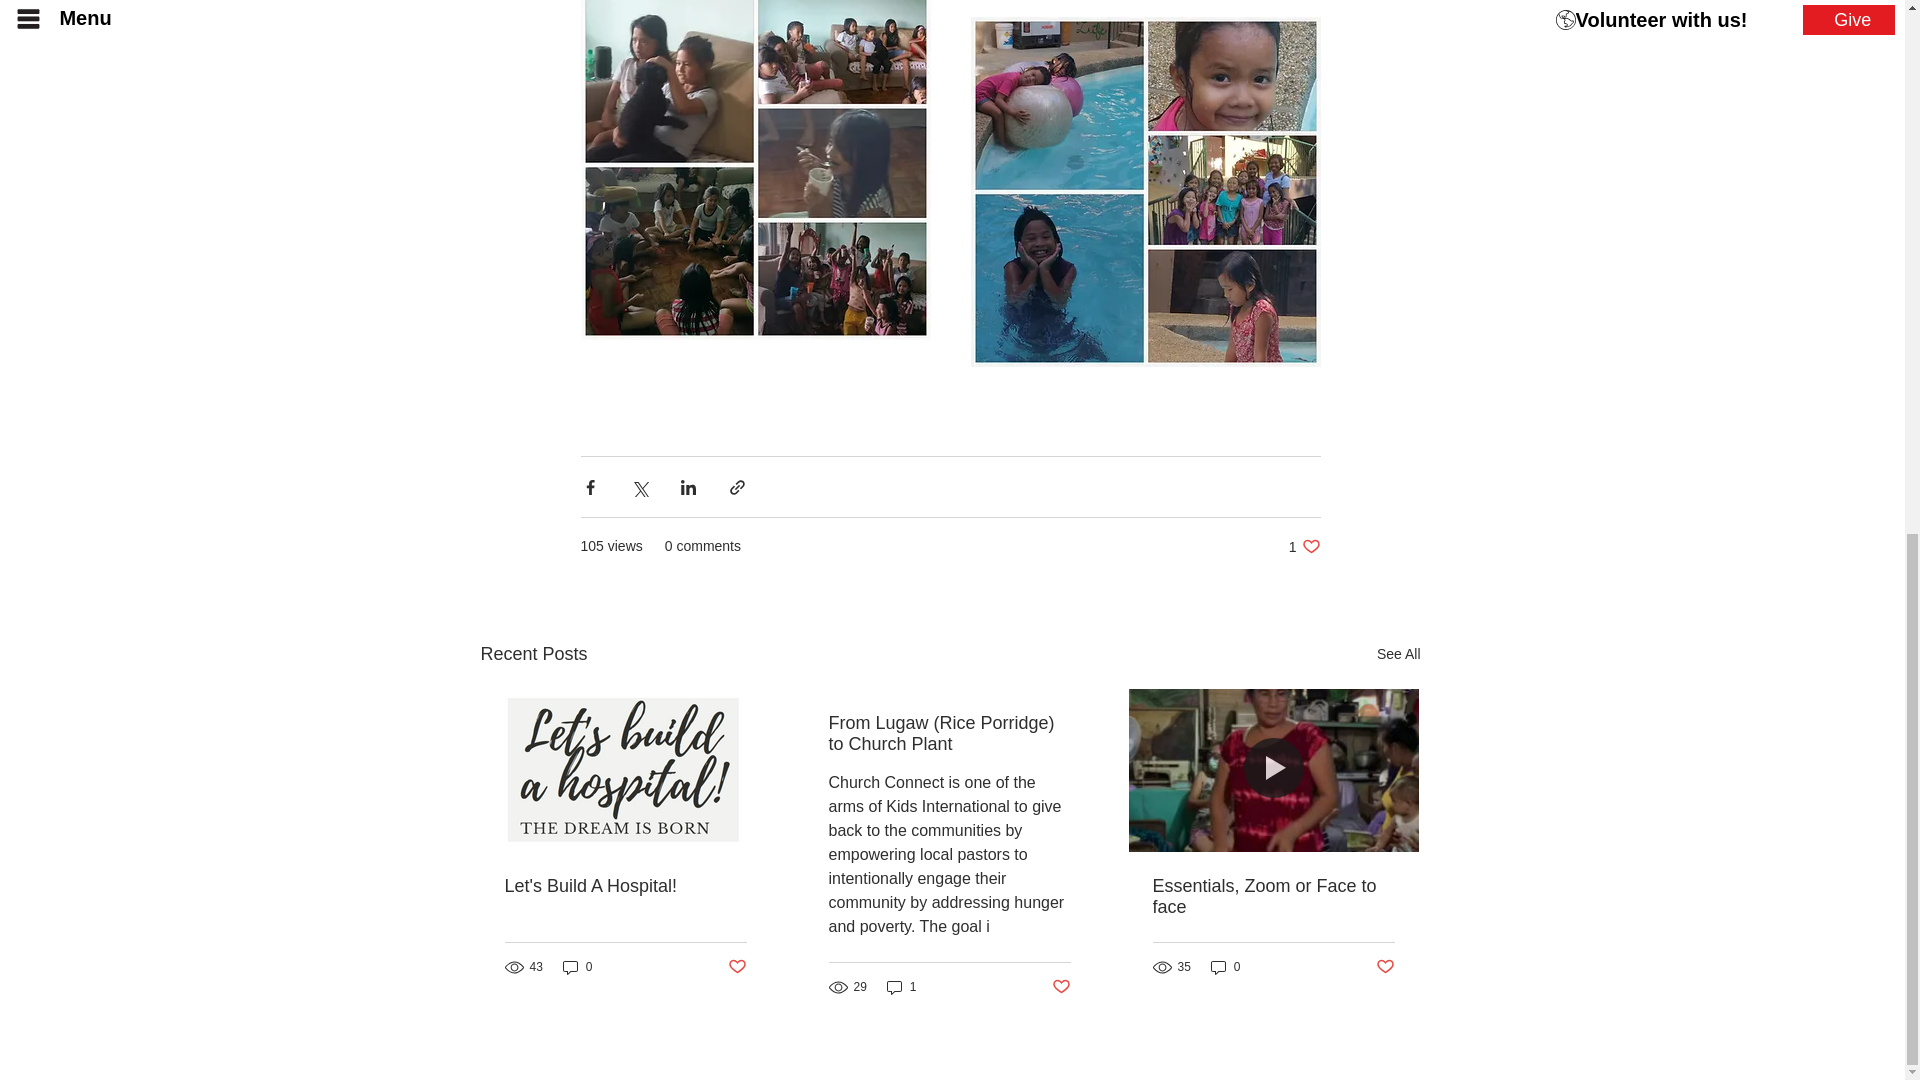 Image resolution: width=1920 pixels, height=1080 pixels. What do you see at coordinates (902, 987) in the screenshot?
I see `1` at bounding box center [902, 987].